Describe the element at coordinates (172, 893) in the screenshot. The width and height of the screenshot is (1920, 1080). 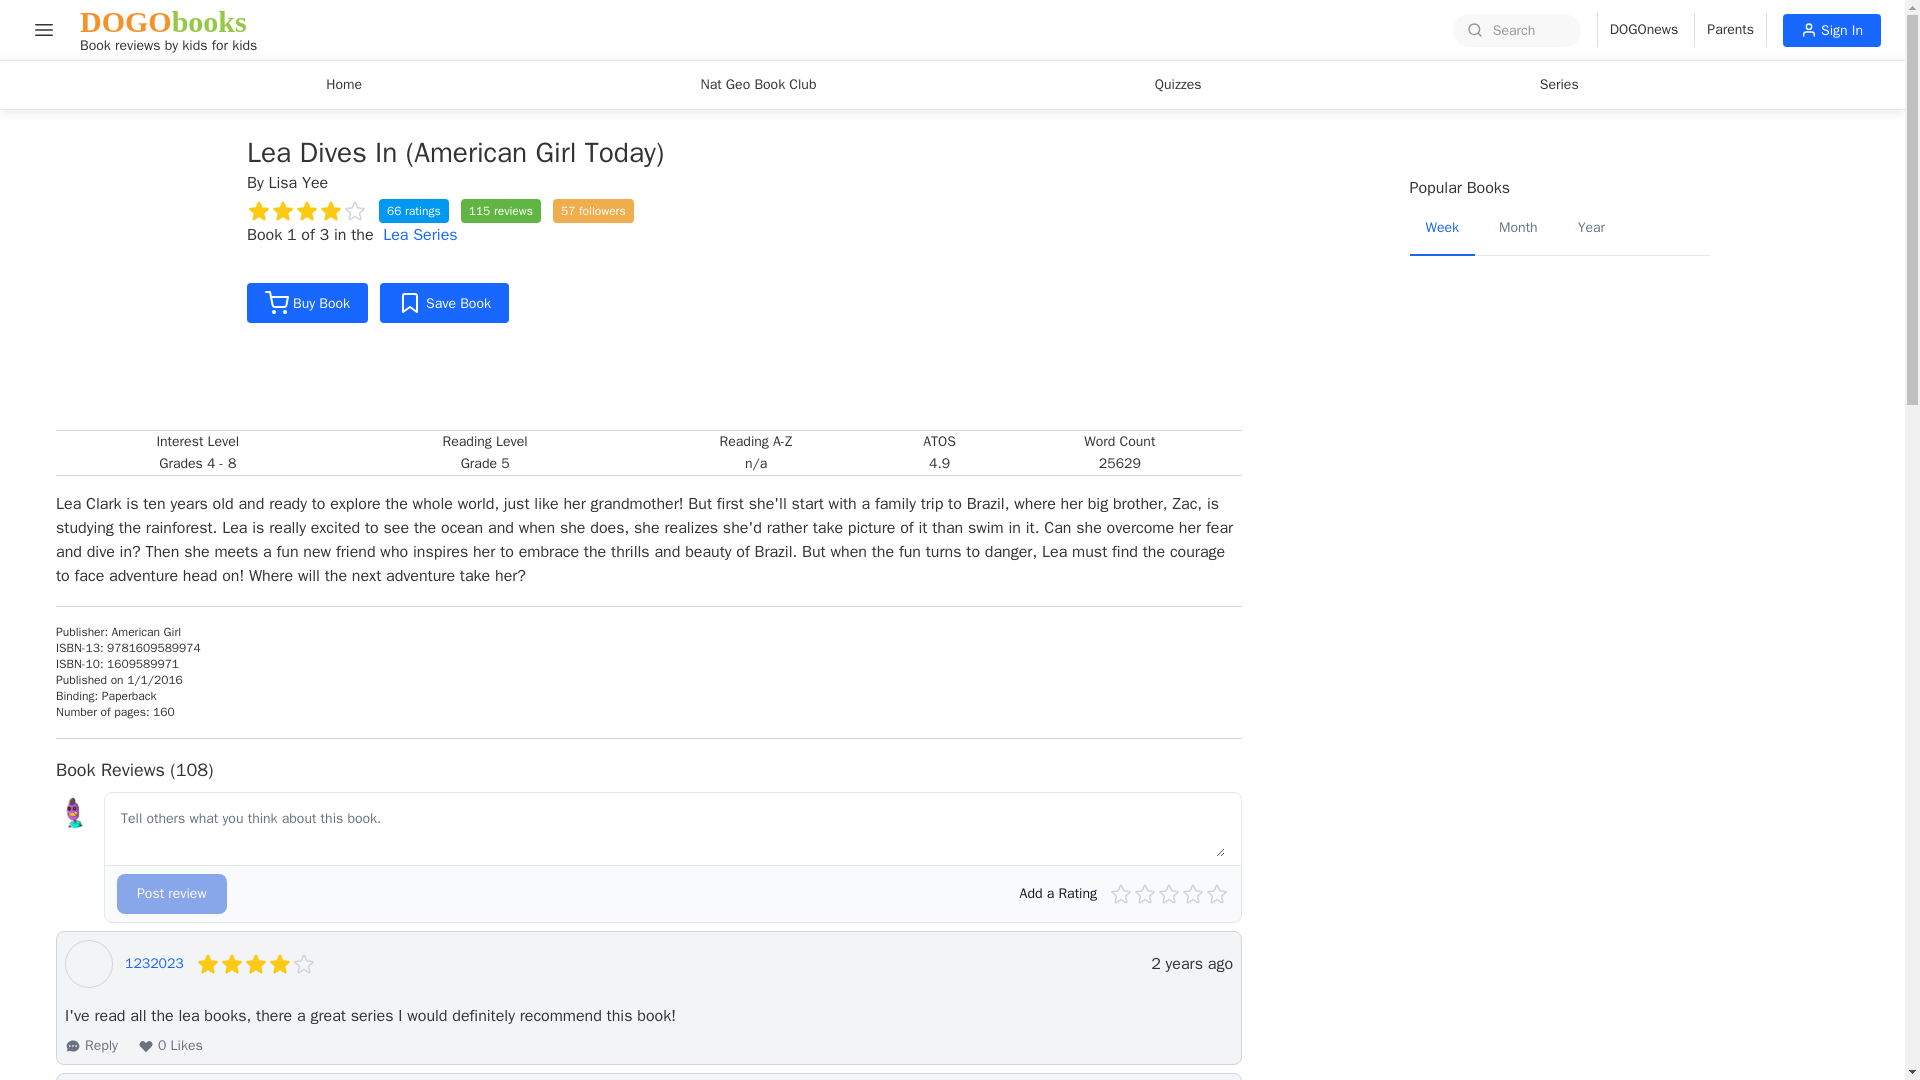
I see `Post review` at that location.